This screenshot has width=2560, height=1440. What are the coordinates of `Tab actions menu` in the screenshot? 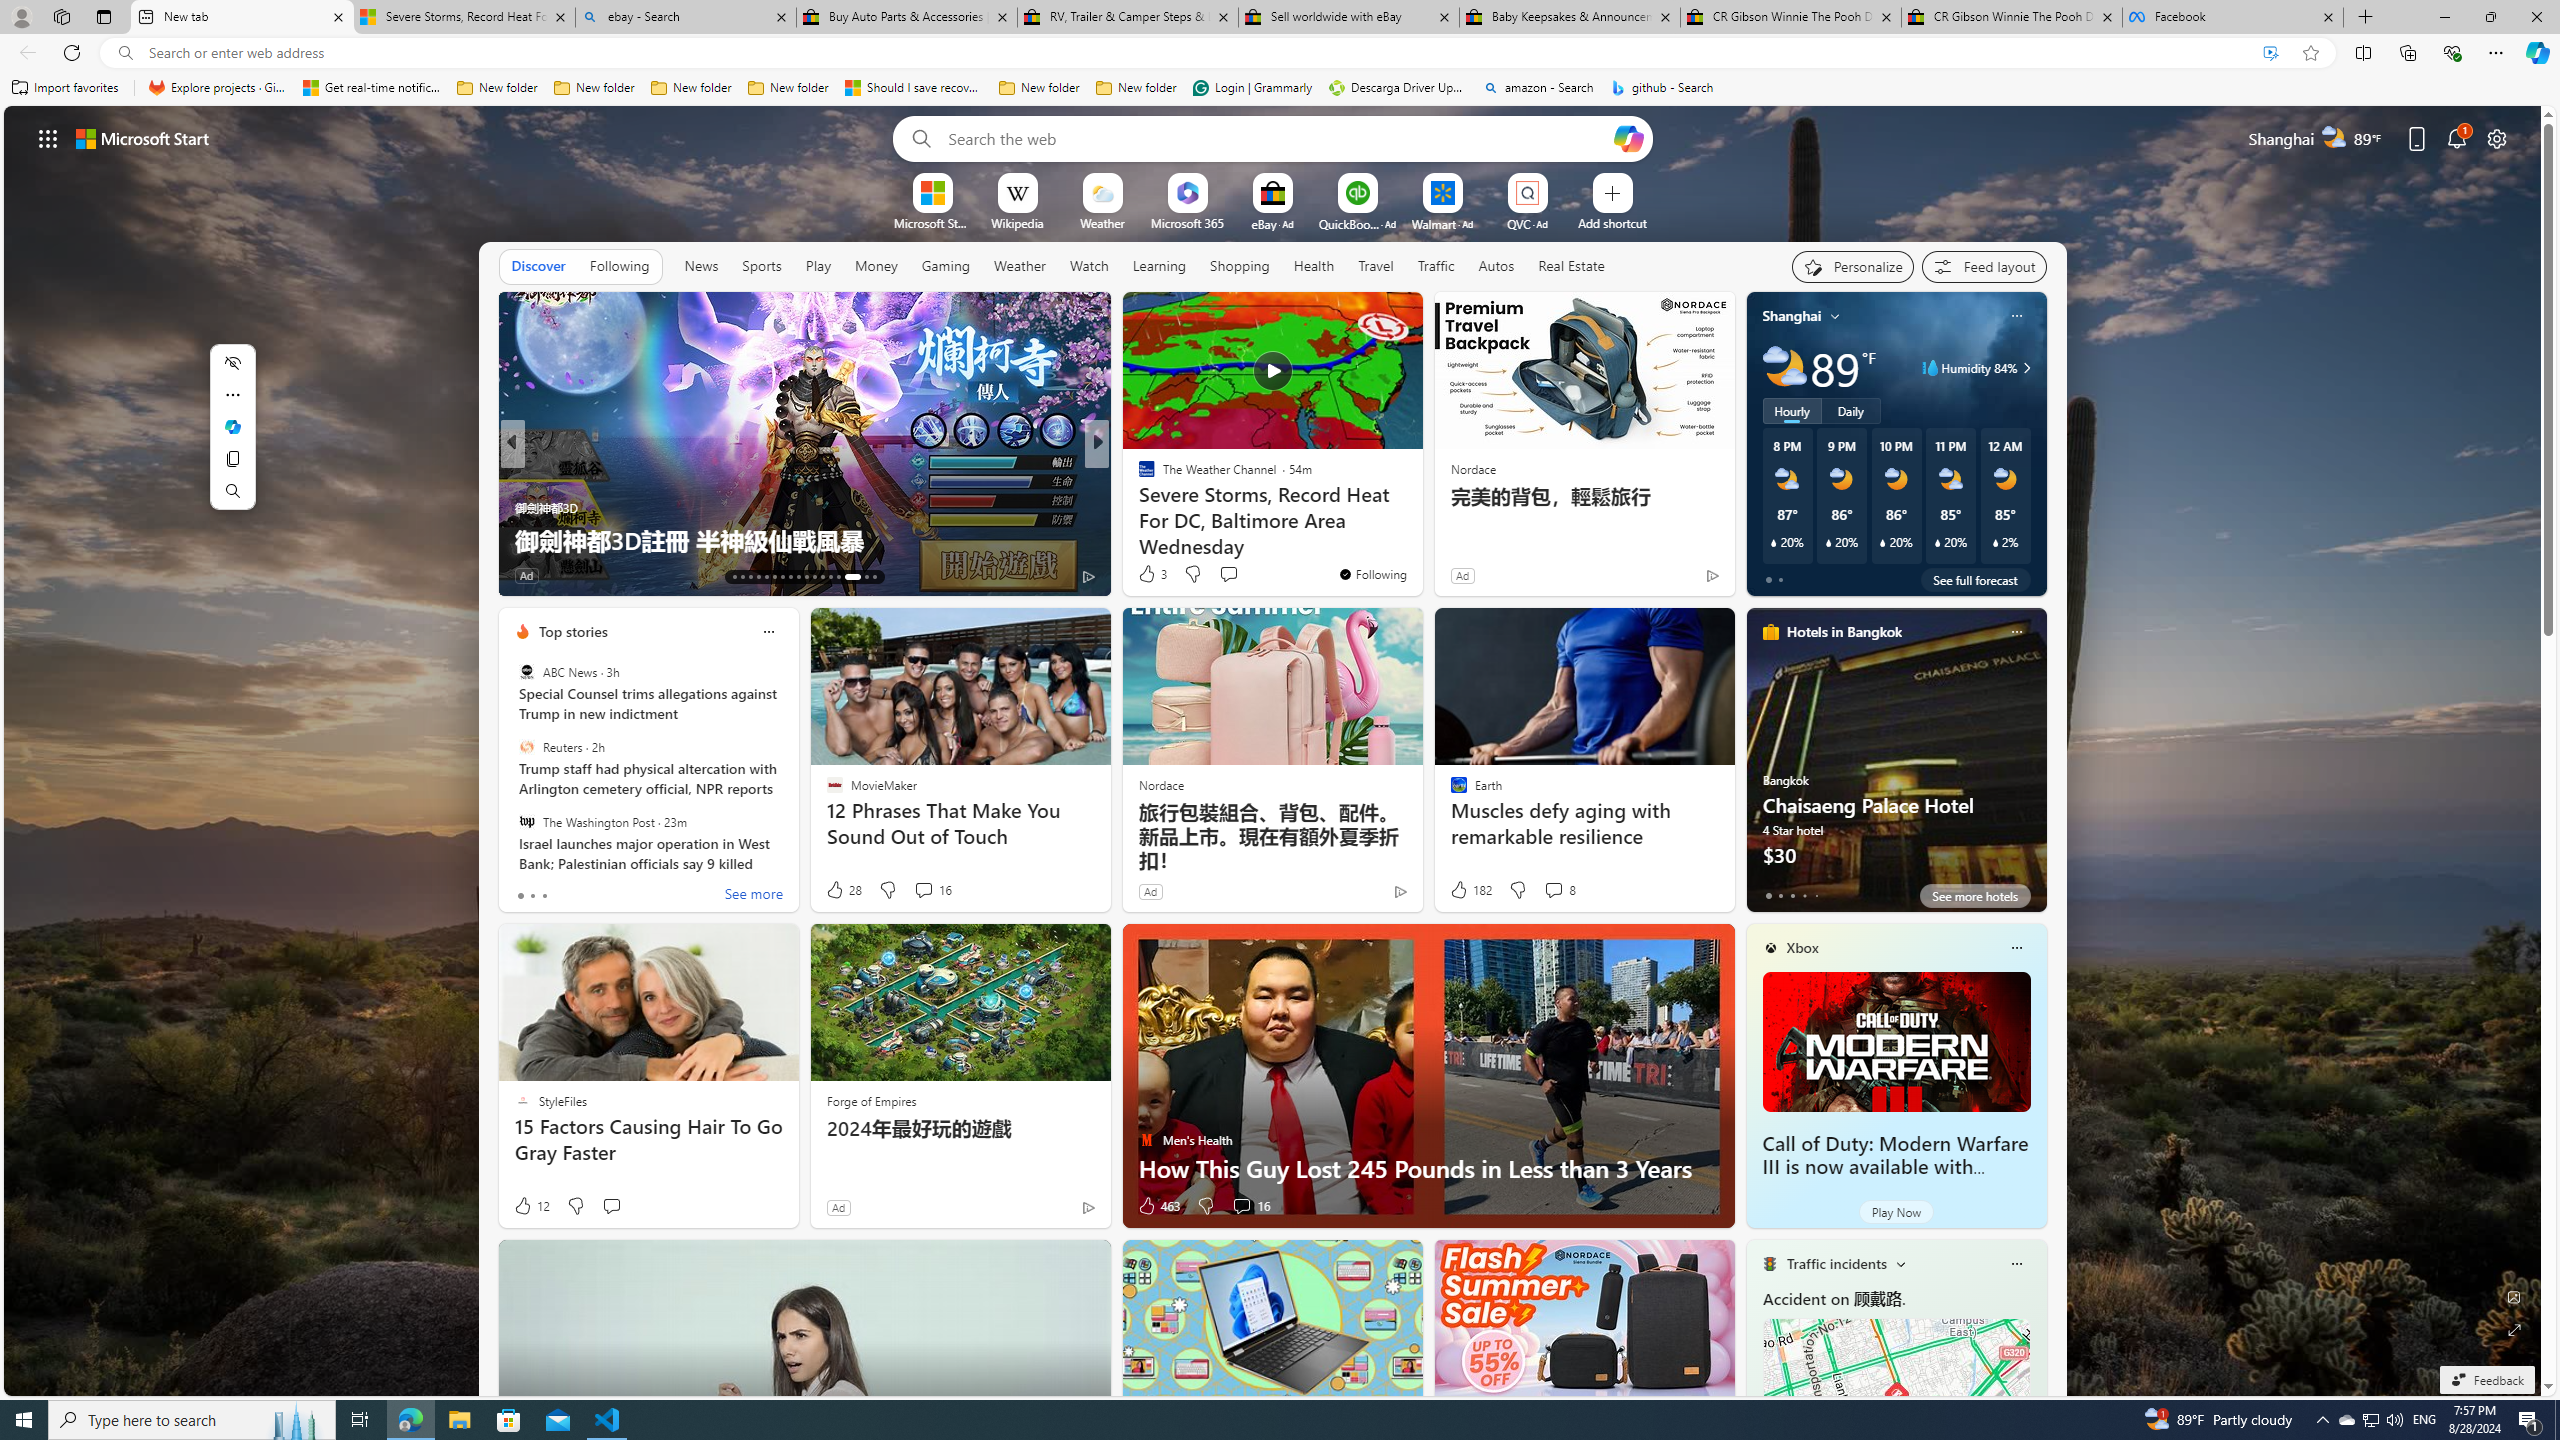 It's located at (104, 16).